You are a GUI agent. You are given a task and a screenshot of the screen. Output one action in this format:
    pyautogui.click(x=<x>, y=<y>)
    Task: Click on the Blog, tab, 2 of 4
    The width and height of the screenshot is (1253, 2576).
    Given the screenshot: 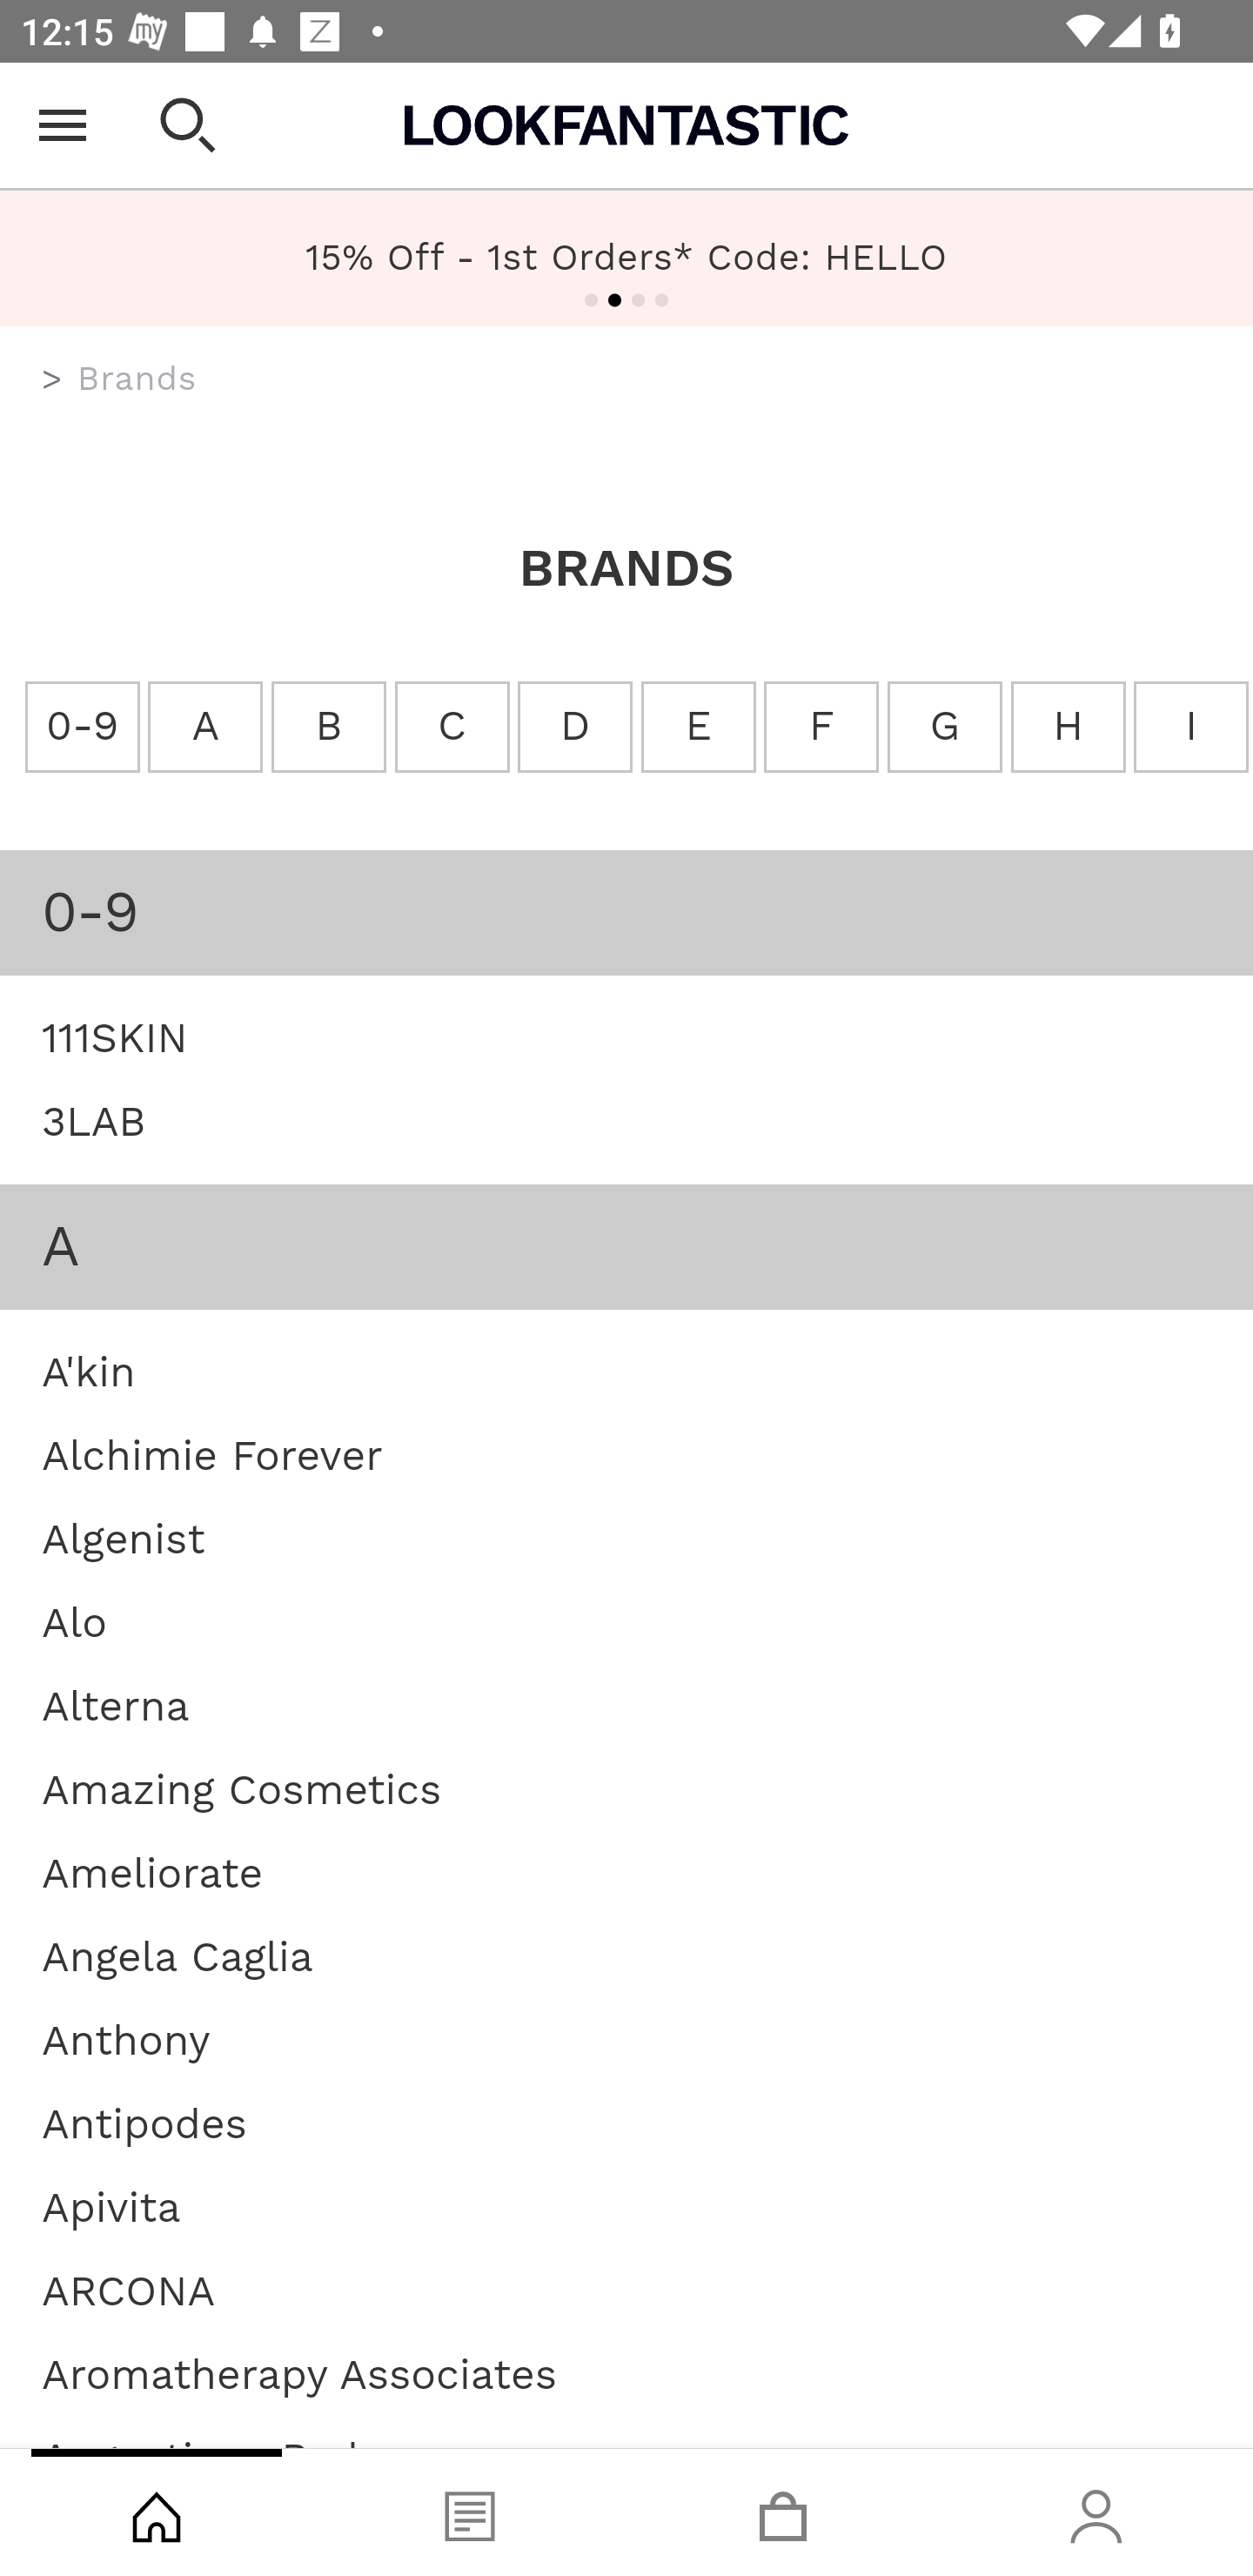 What is the action you would take?
    pyautogui.click(x=470, y=2512)
    